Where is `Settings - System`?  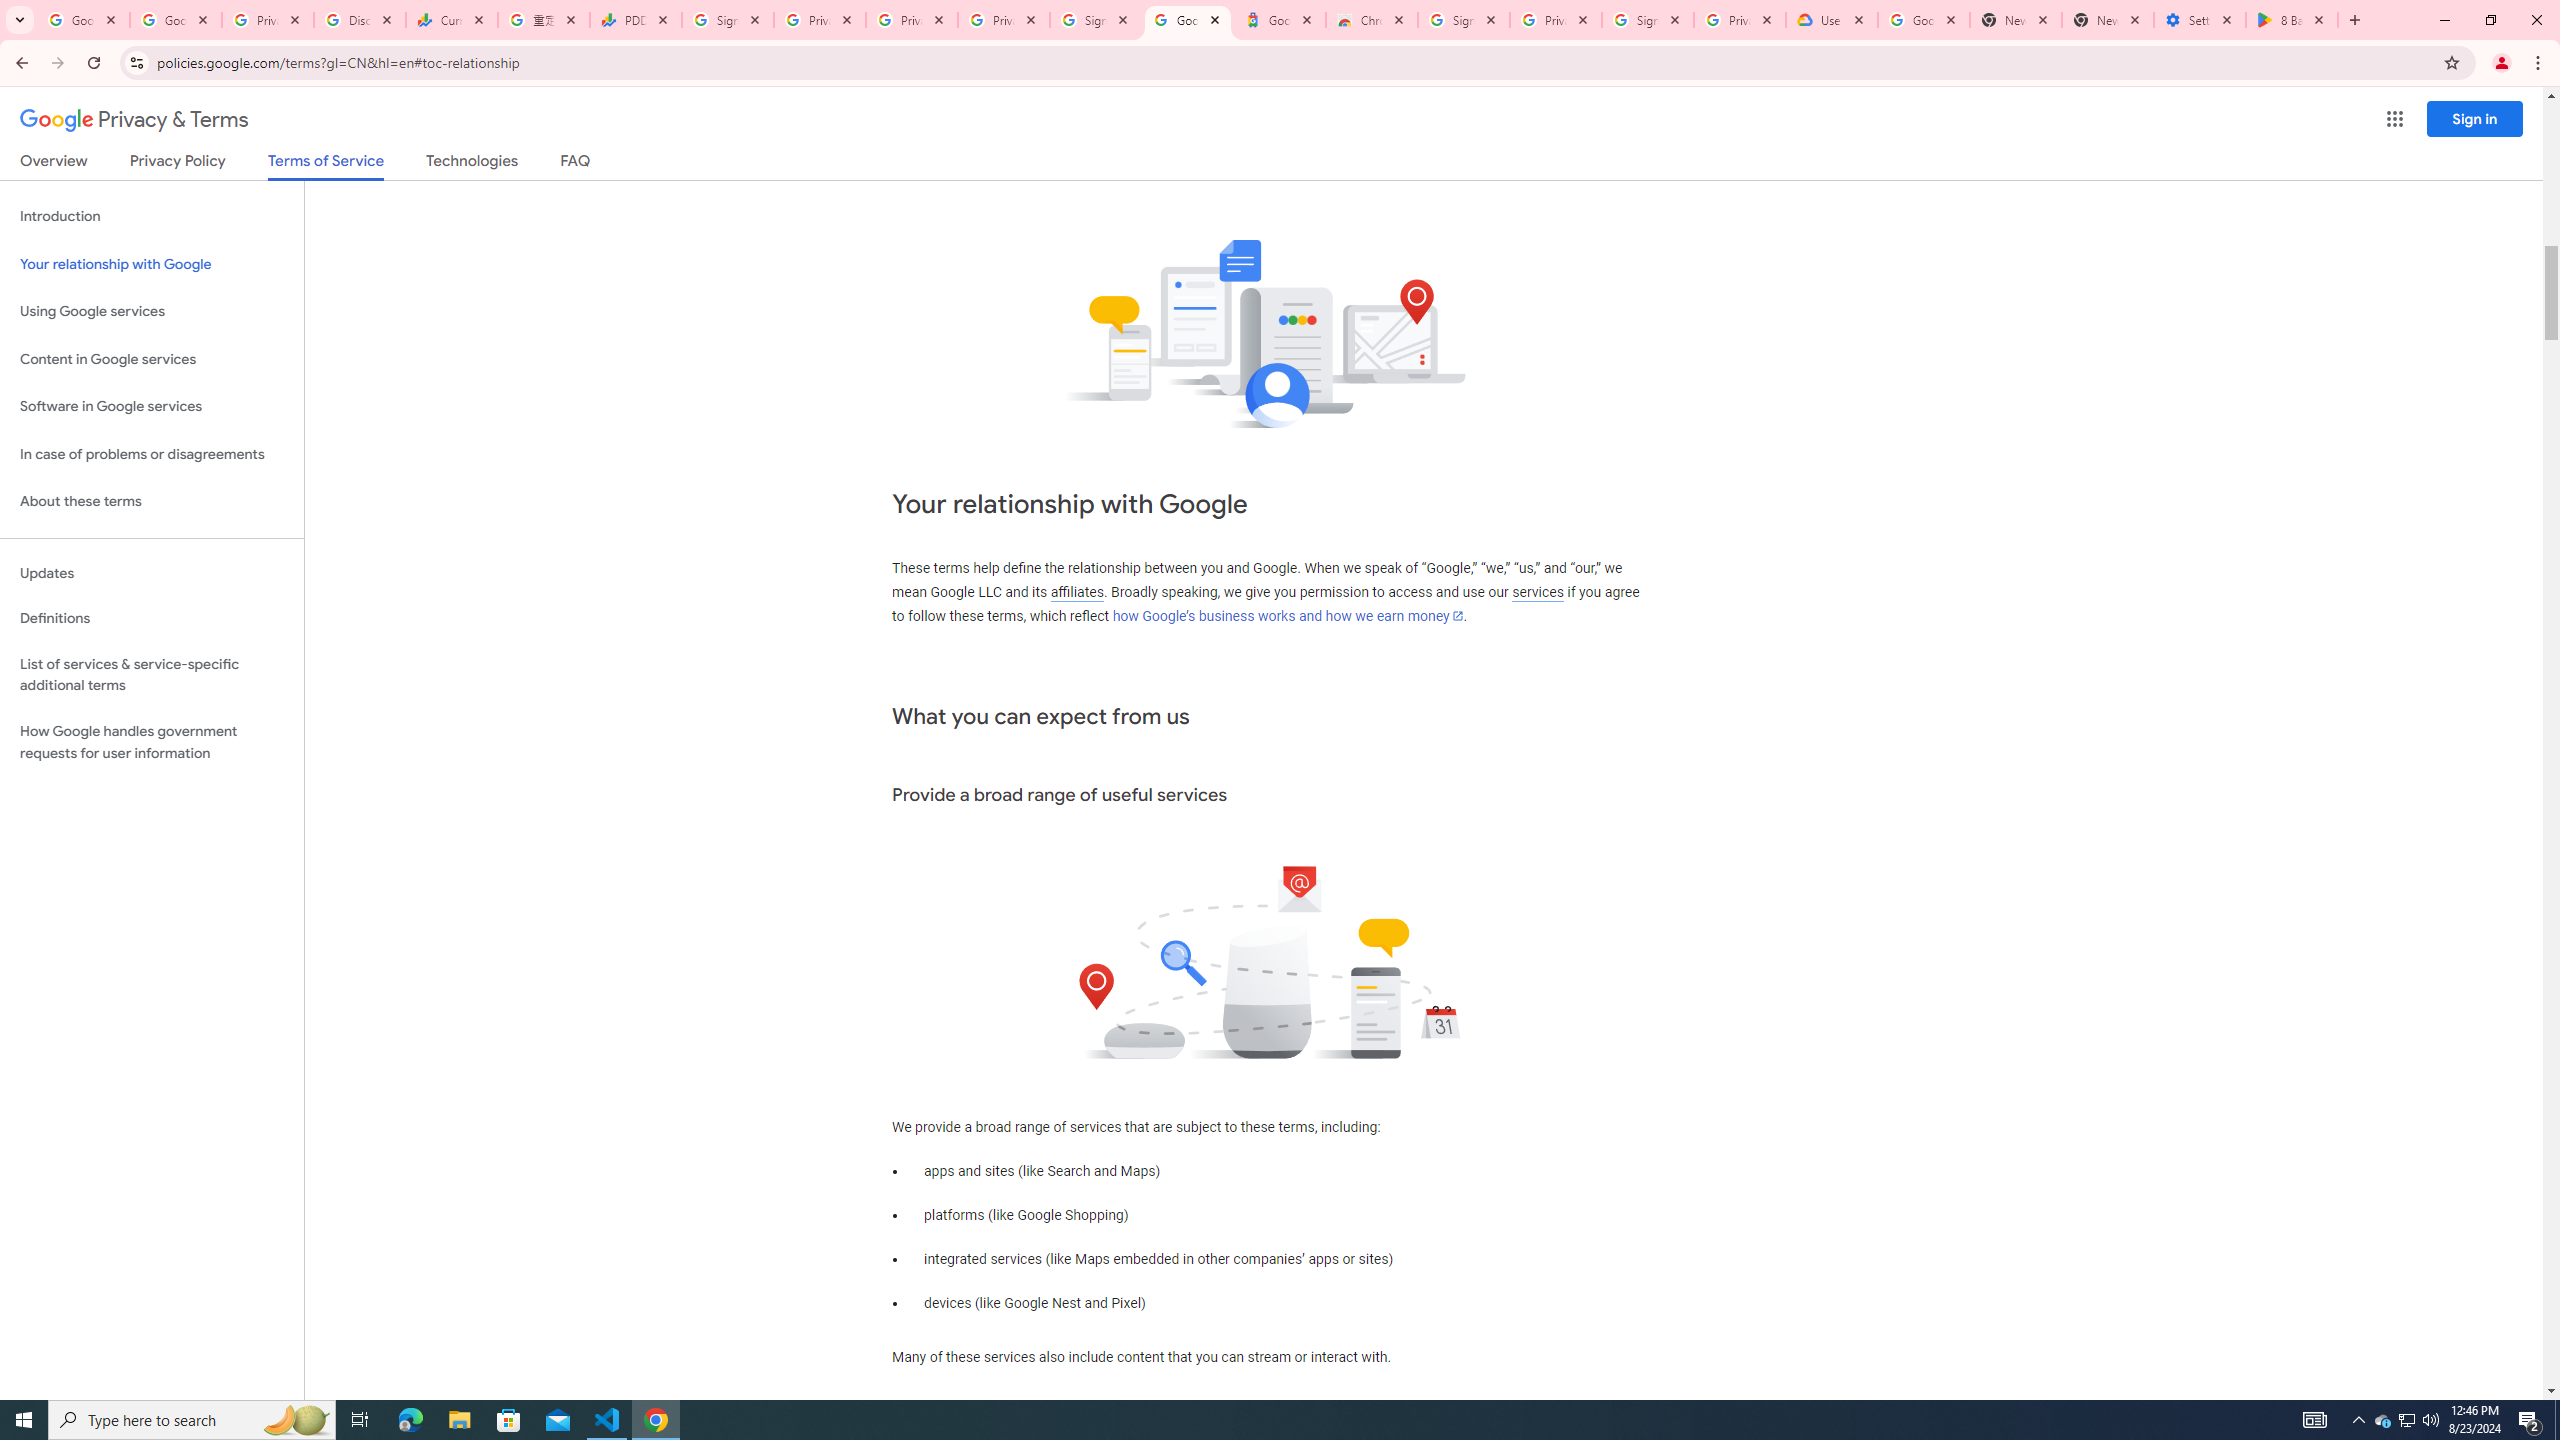 Settings - System is located at coordinates (2200, 20).